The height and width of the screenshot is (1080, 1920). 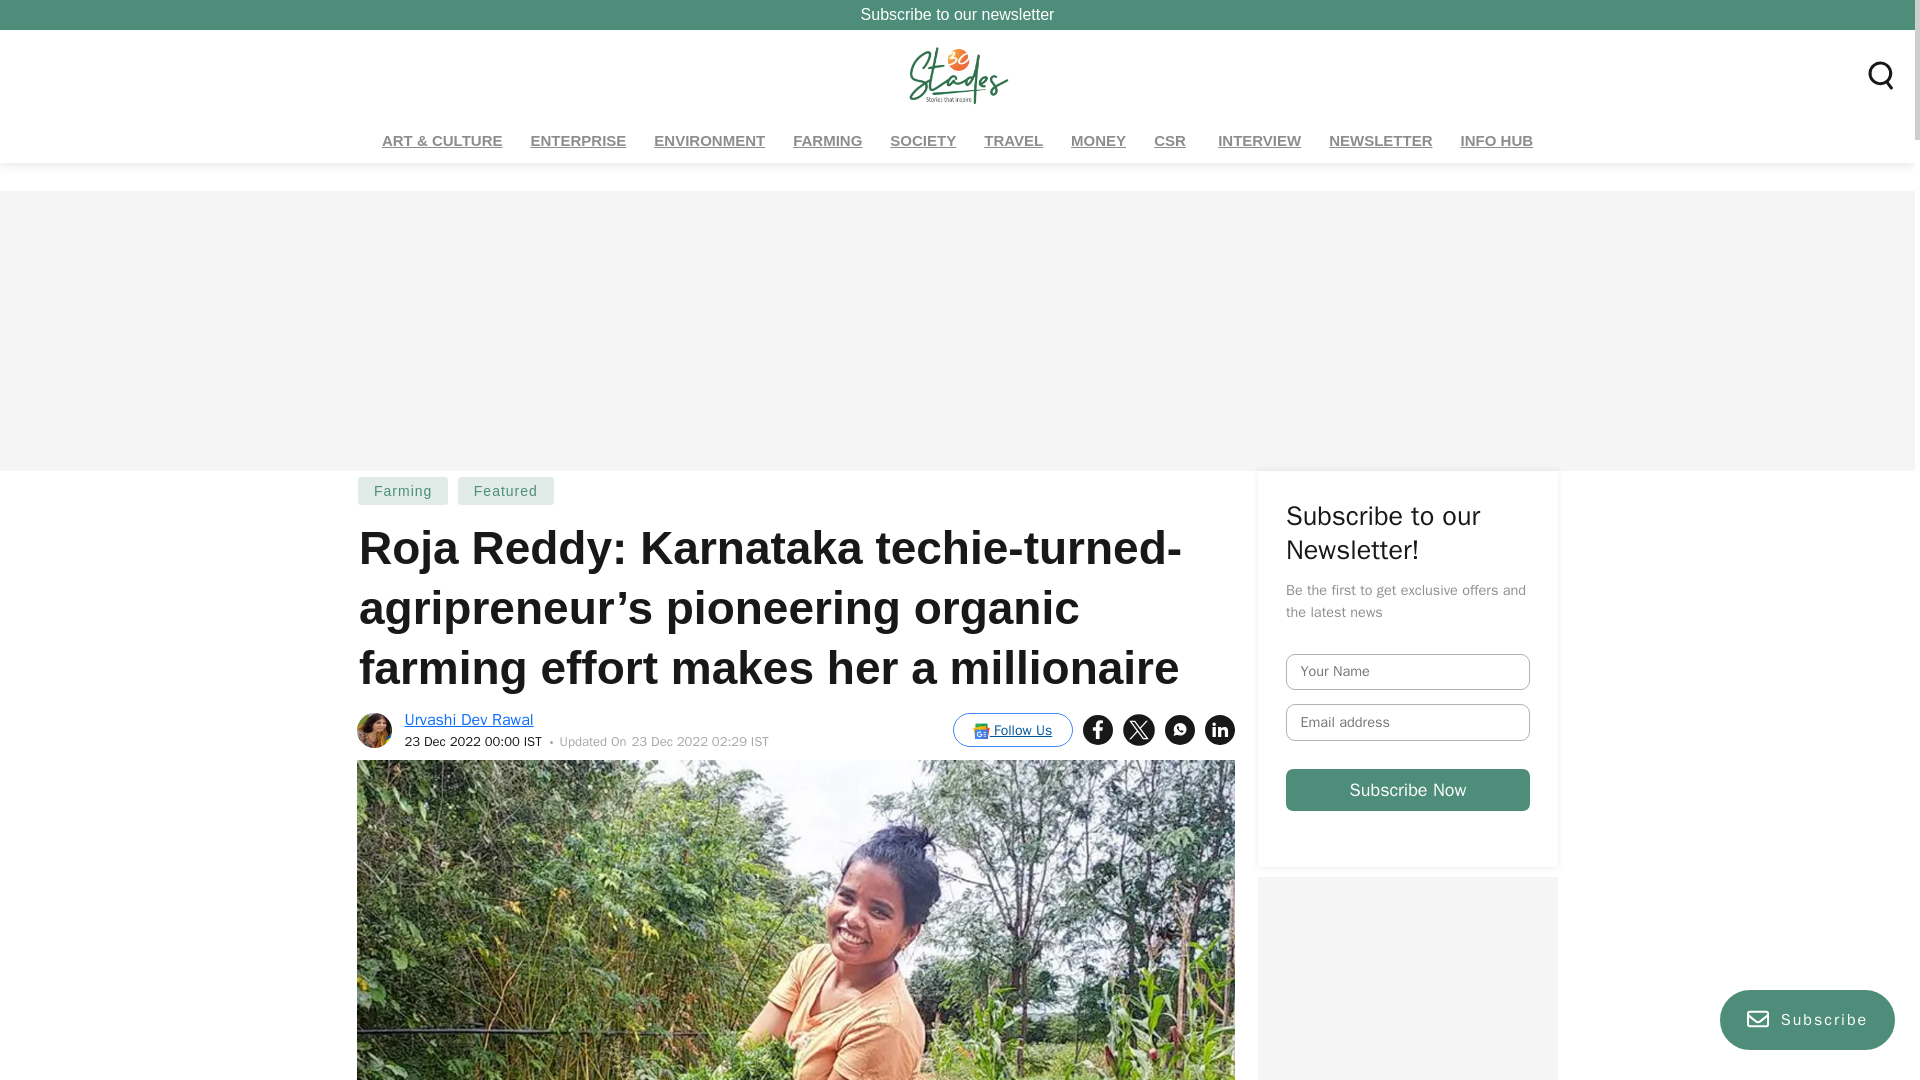 What do you see at coordinates (923, 141) in the screenshot?
I see `SOCIETY` at bounding box center [923, 141].